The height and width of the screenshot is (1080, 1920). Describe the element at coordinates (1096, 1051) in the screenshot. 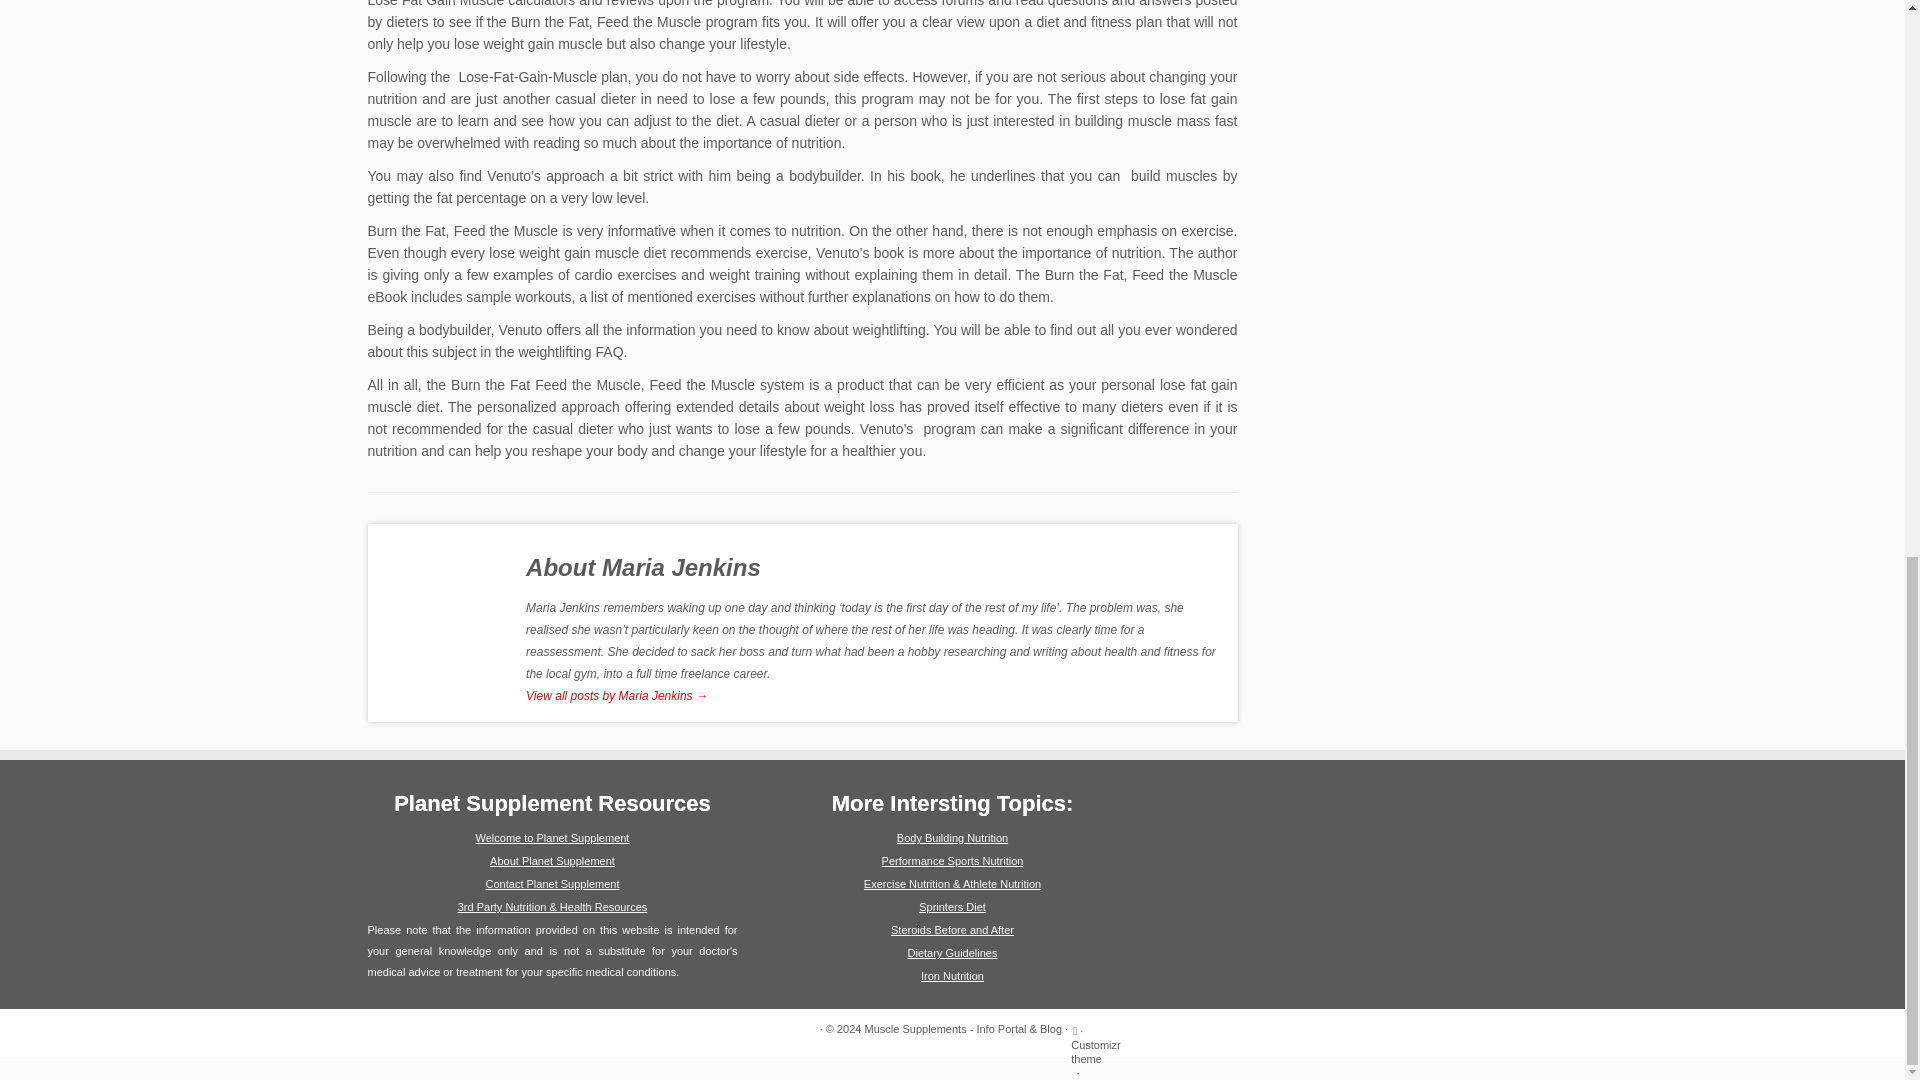

I see `Customizr theme` at that location.